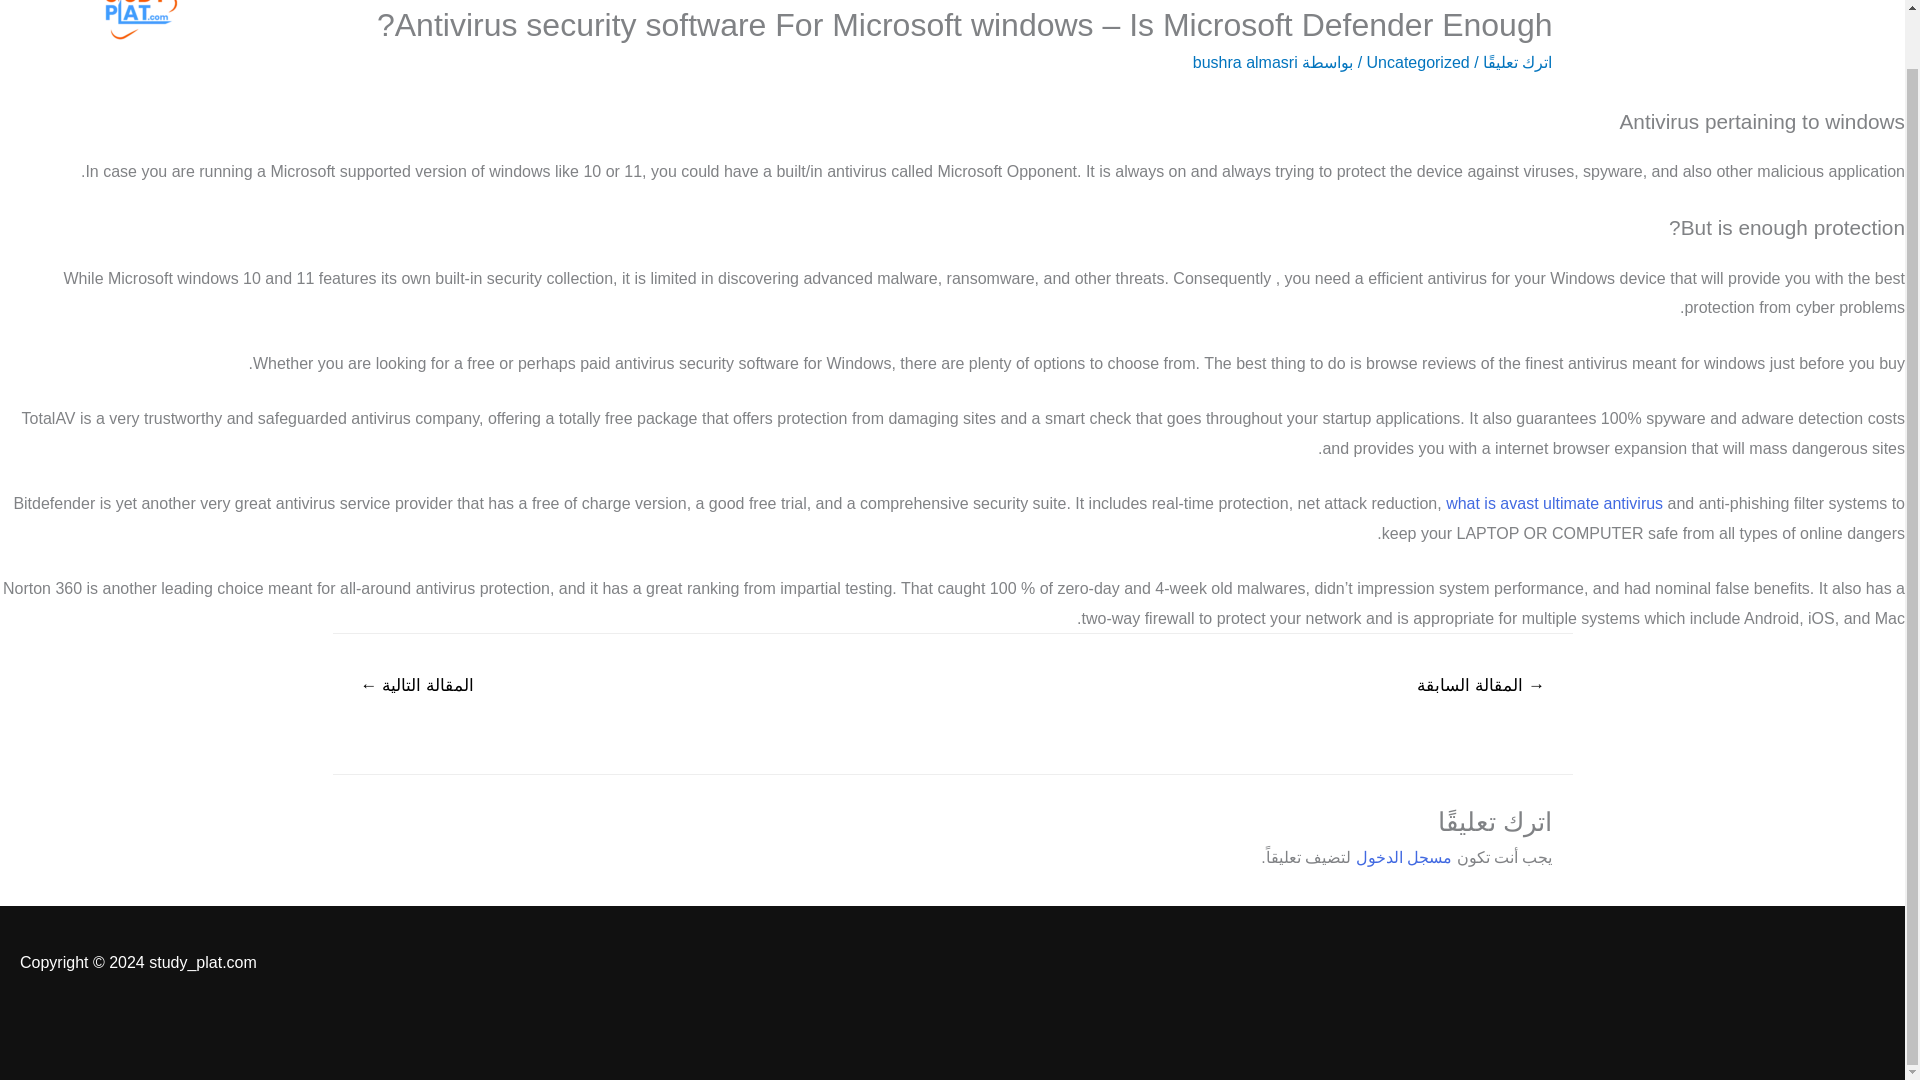  Describe the element at coordinates (1554, 502) in the screenshot. I see `what is avast ultimate antivirus` at that location.